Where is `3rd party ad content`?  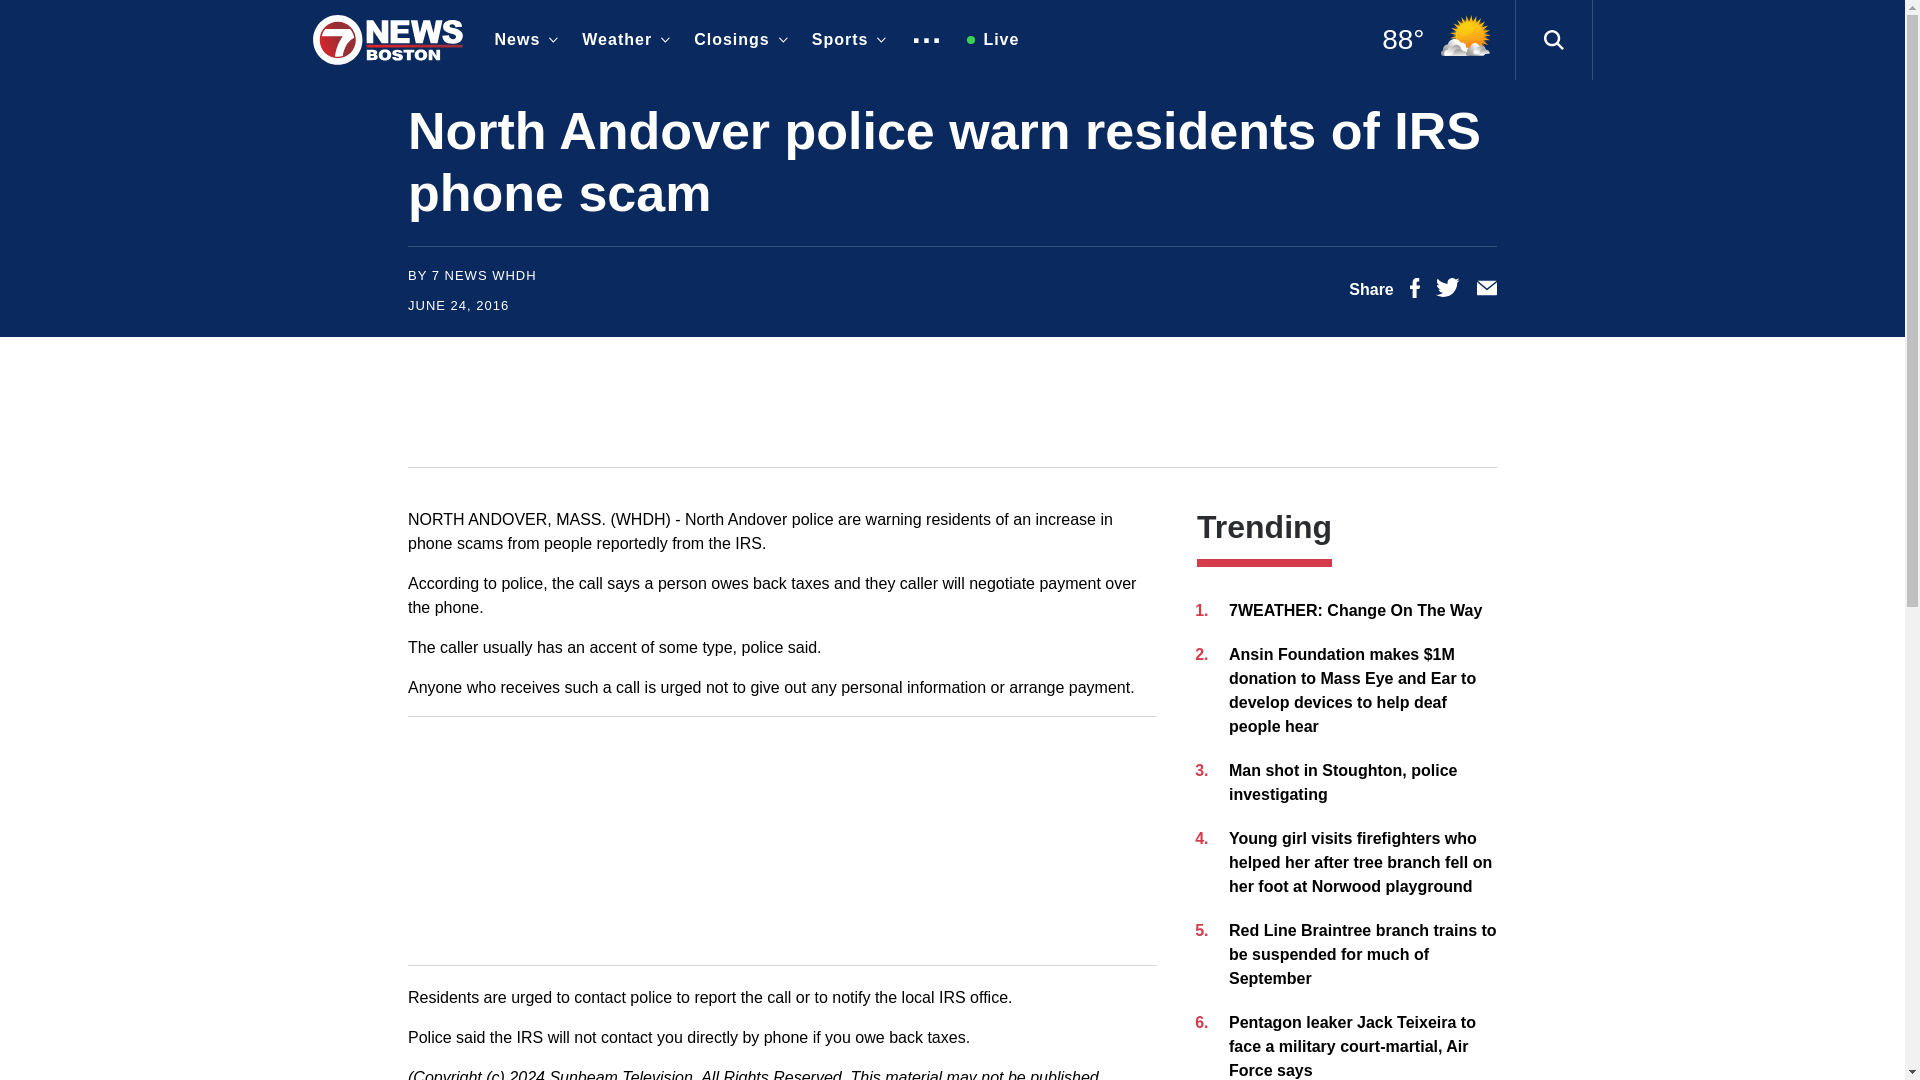 3rd party ad content is located at coordinates (951, 402).